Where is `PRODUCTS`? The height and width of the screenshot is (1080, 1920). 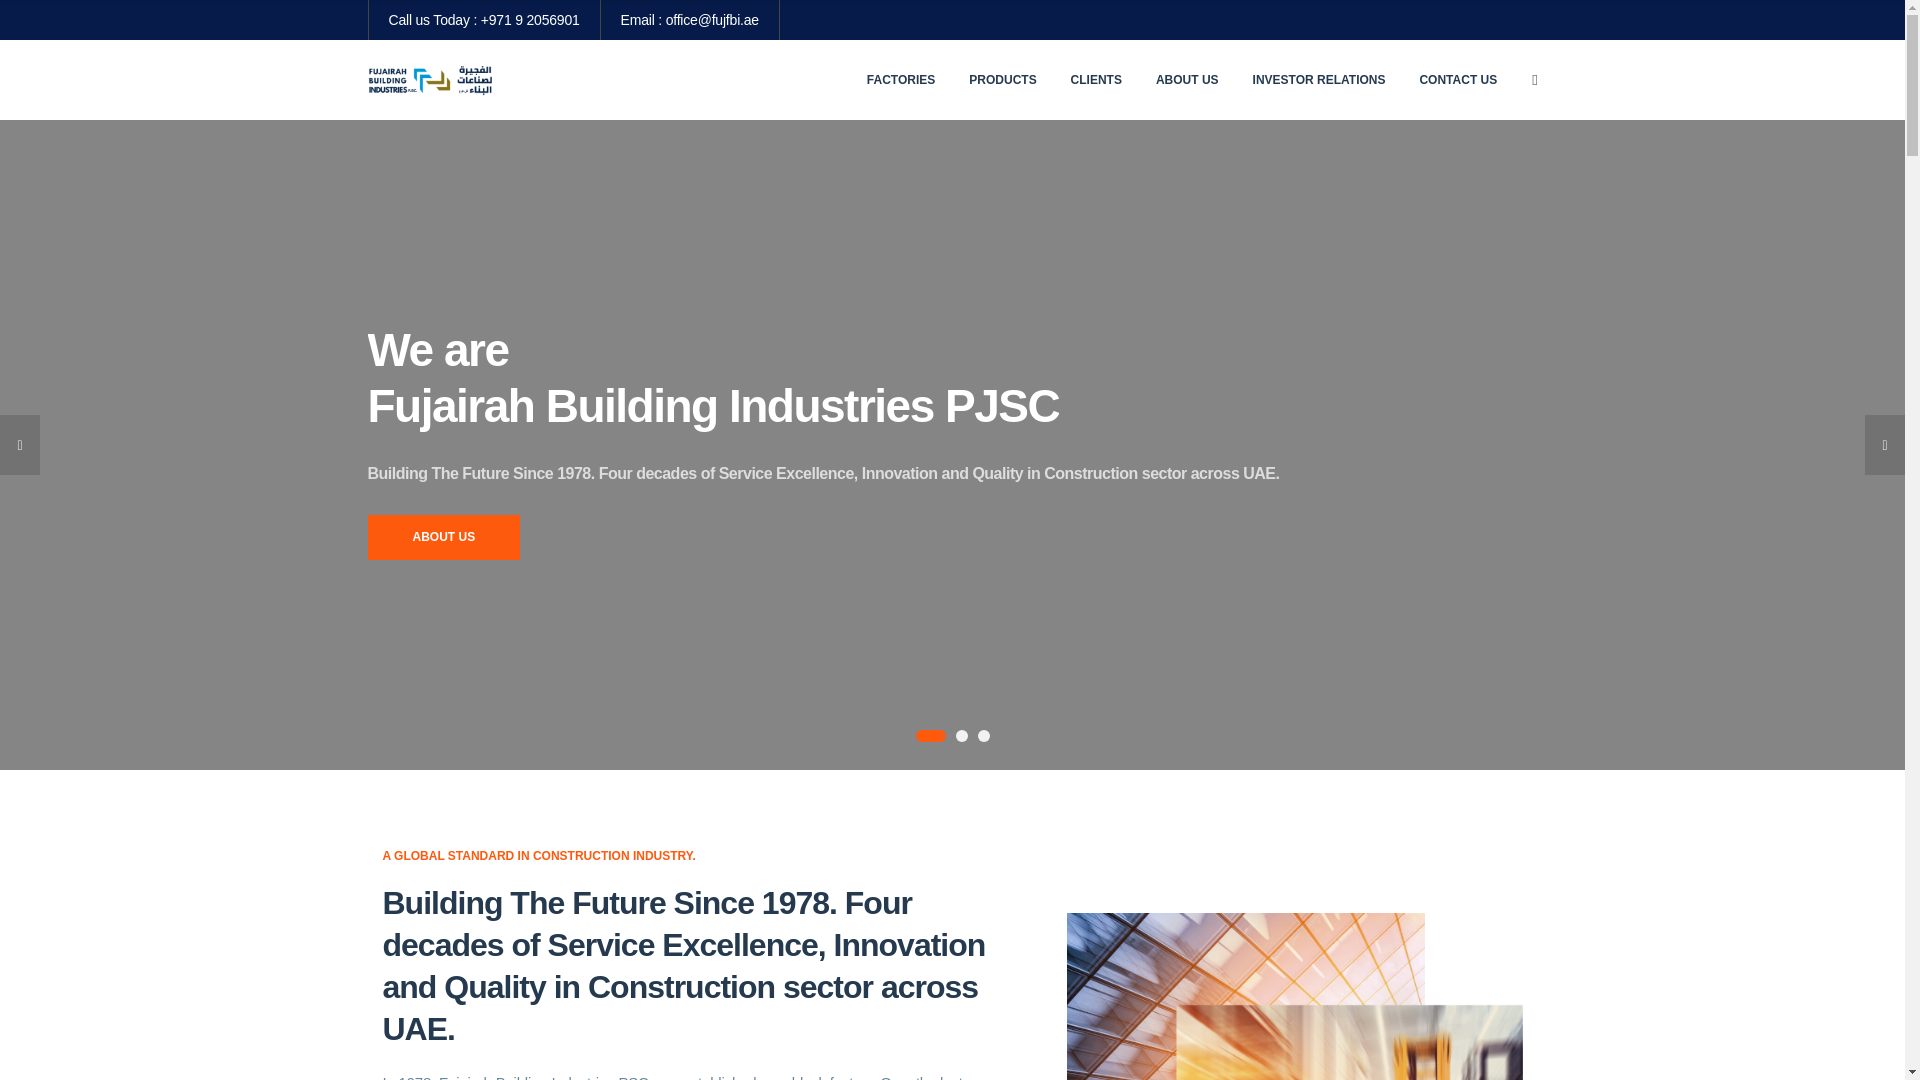
PRODUCTS is located at coordinates (1002, 79).